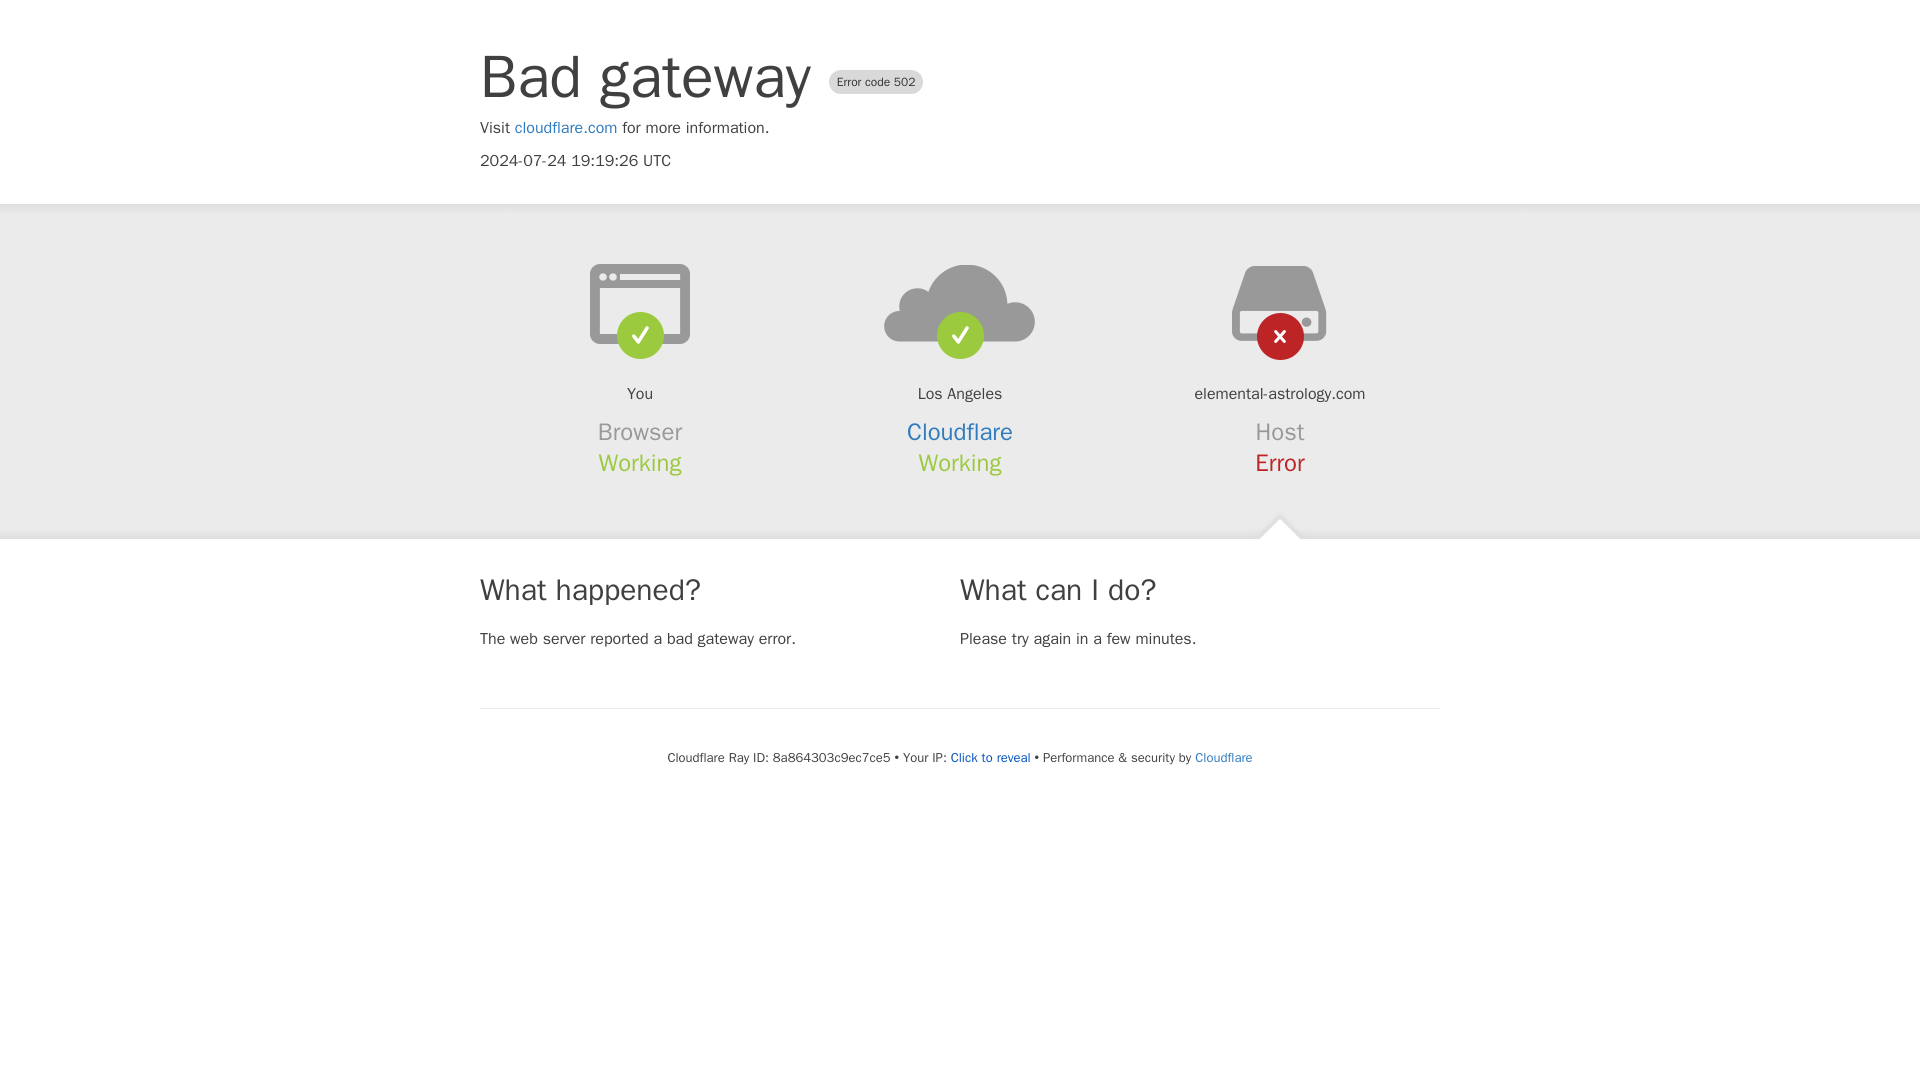 Image resolution: width=1920 pixels, height=1080 pixels. I want to click on Cloudflare, so click(960, 432).